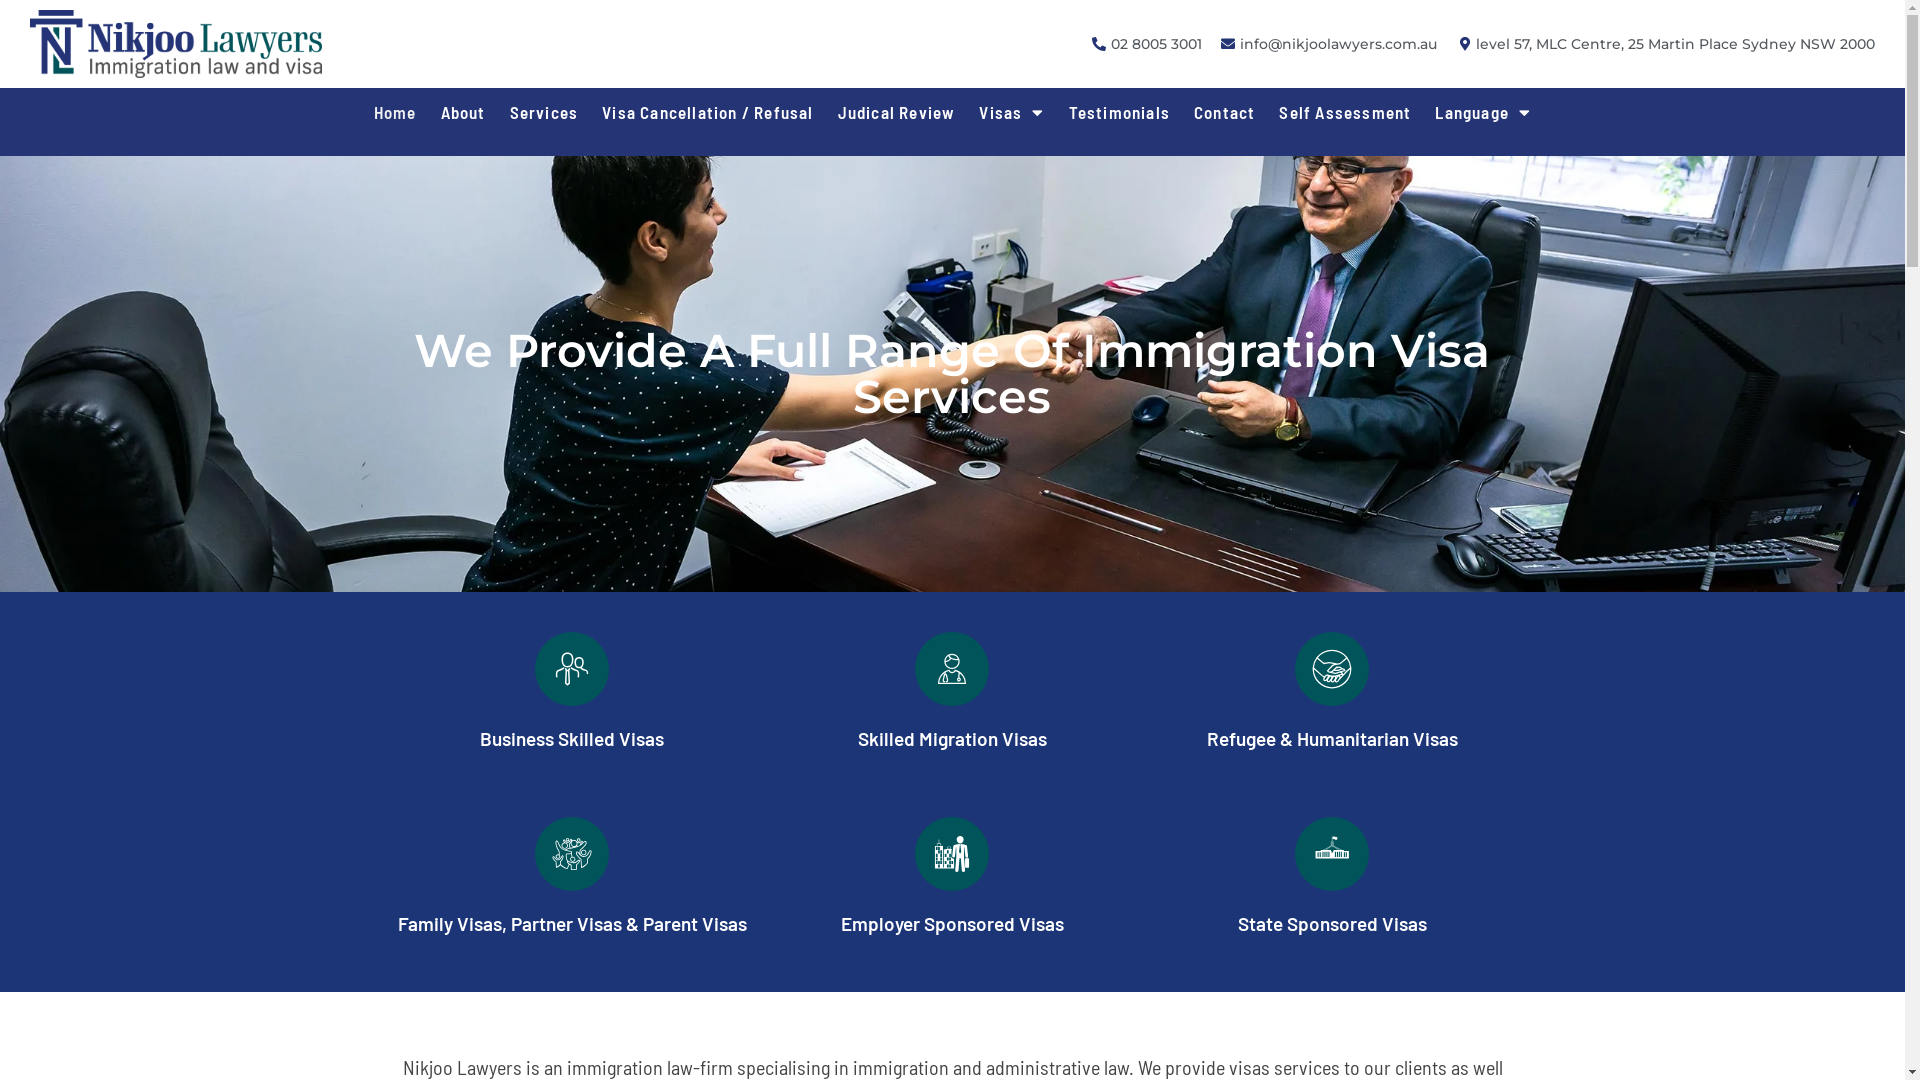 This screenshot has height=1080, width=1920. What do you see at coordinates (1120, 112) in the screenshot?
I see `Testimonials` at bounding box center [1120, 112].